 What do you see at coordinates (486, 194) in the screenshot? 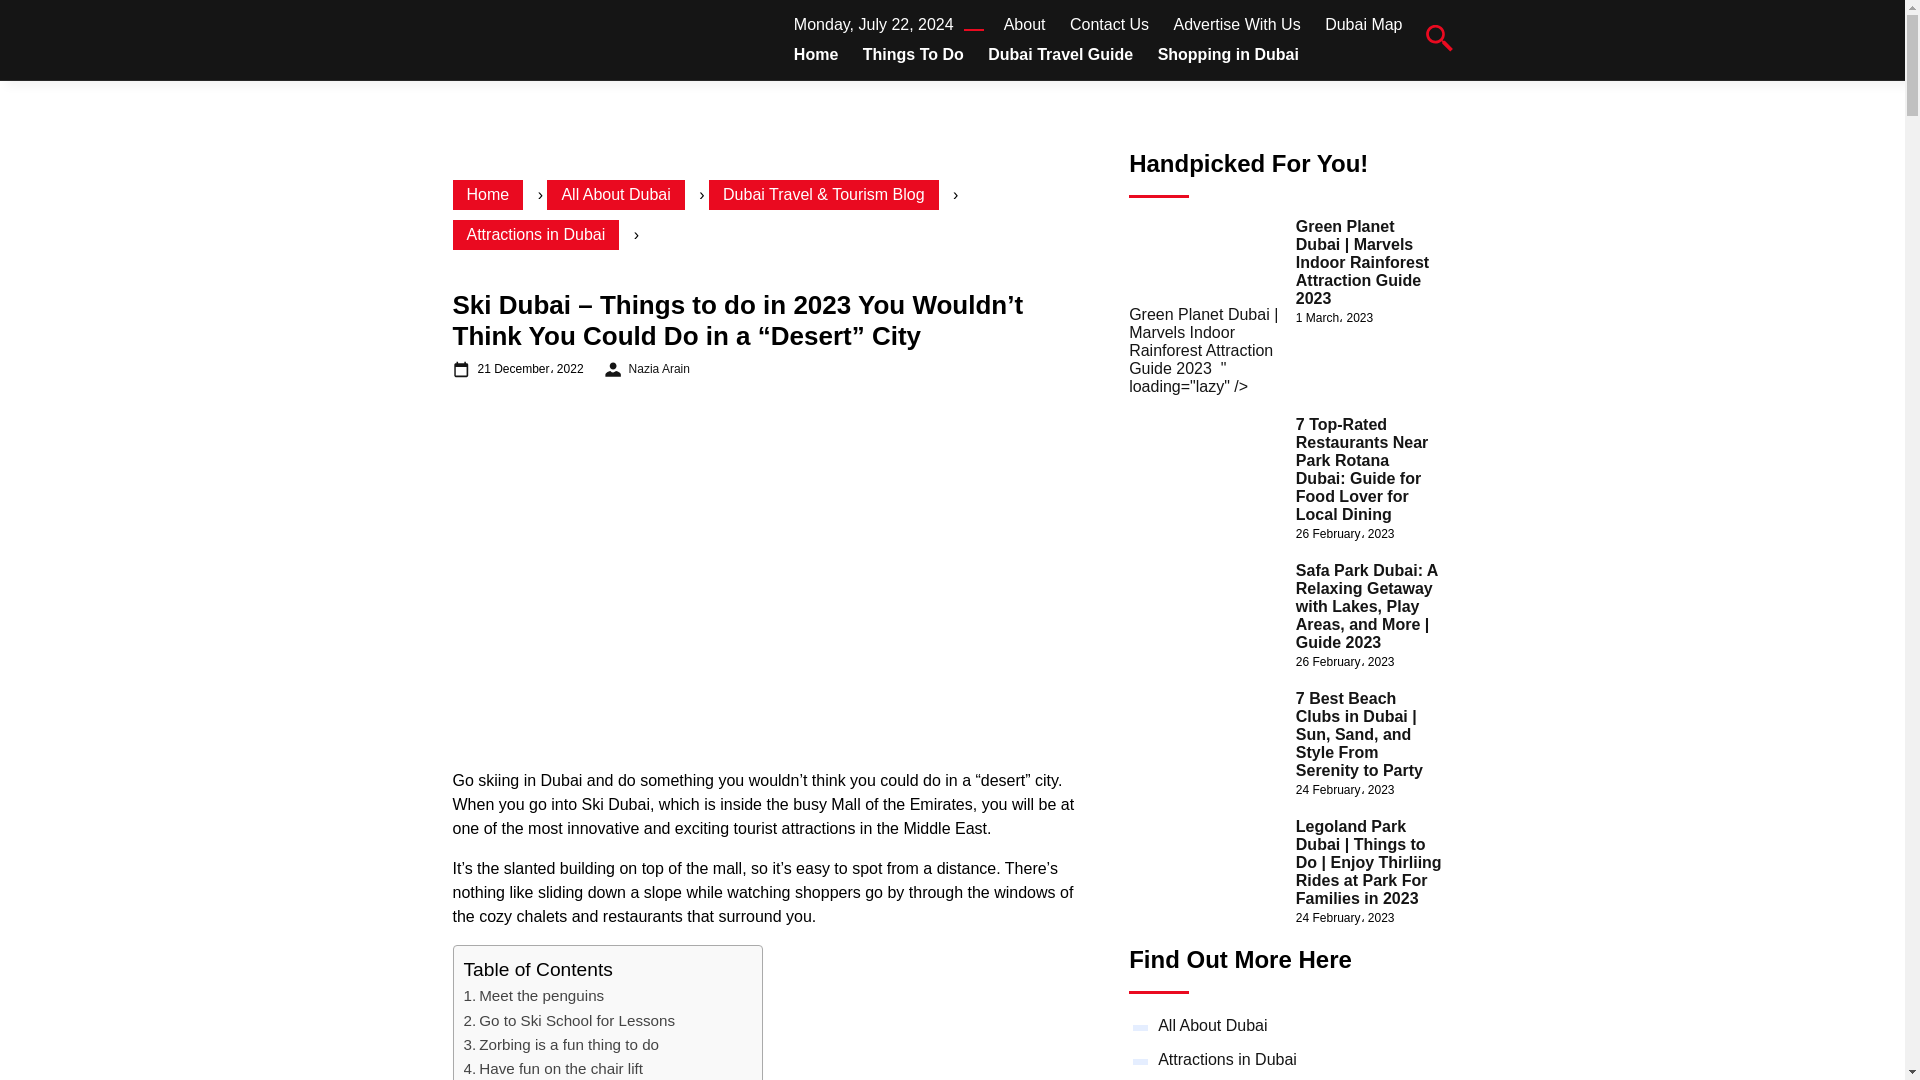
I see `Home` at bounding box center [486, 194].